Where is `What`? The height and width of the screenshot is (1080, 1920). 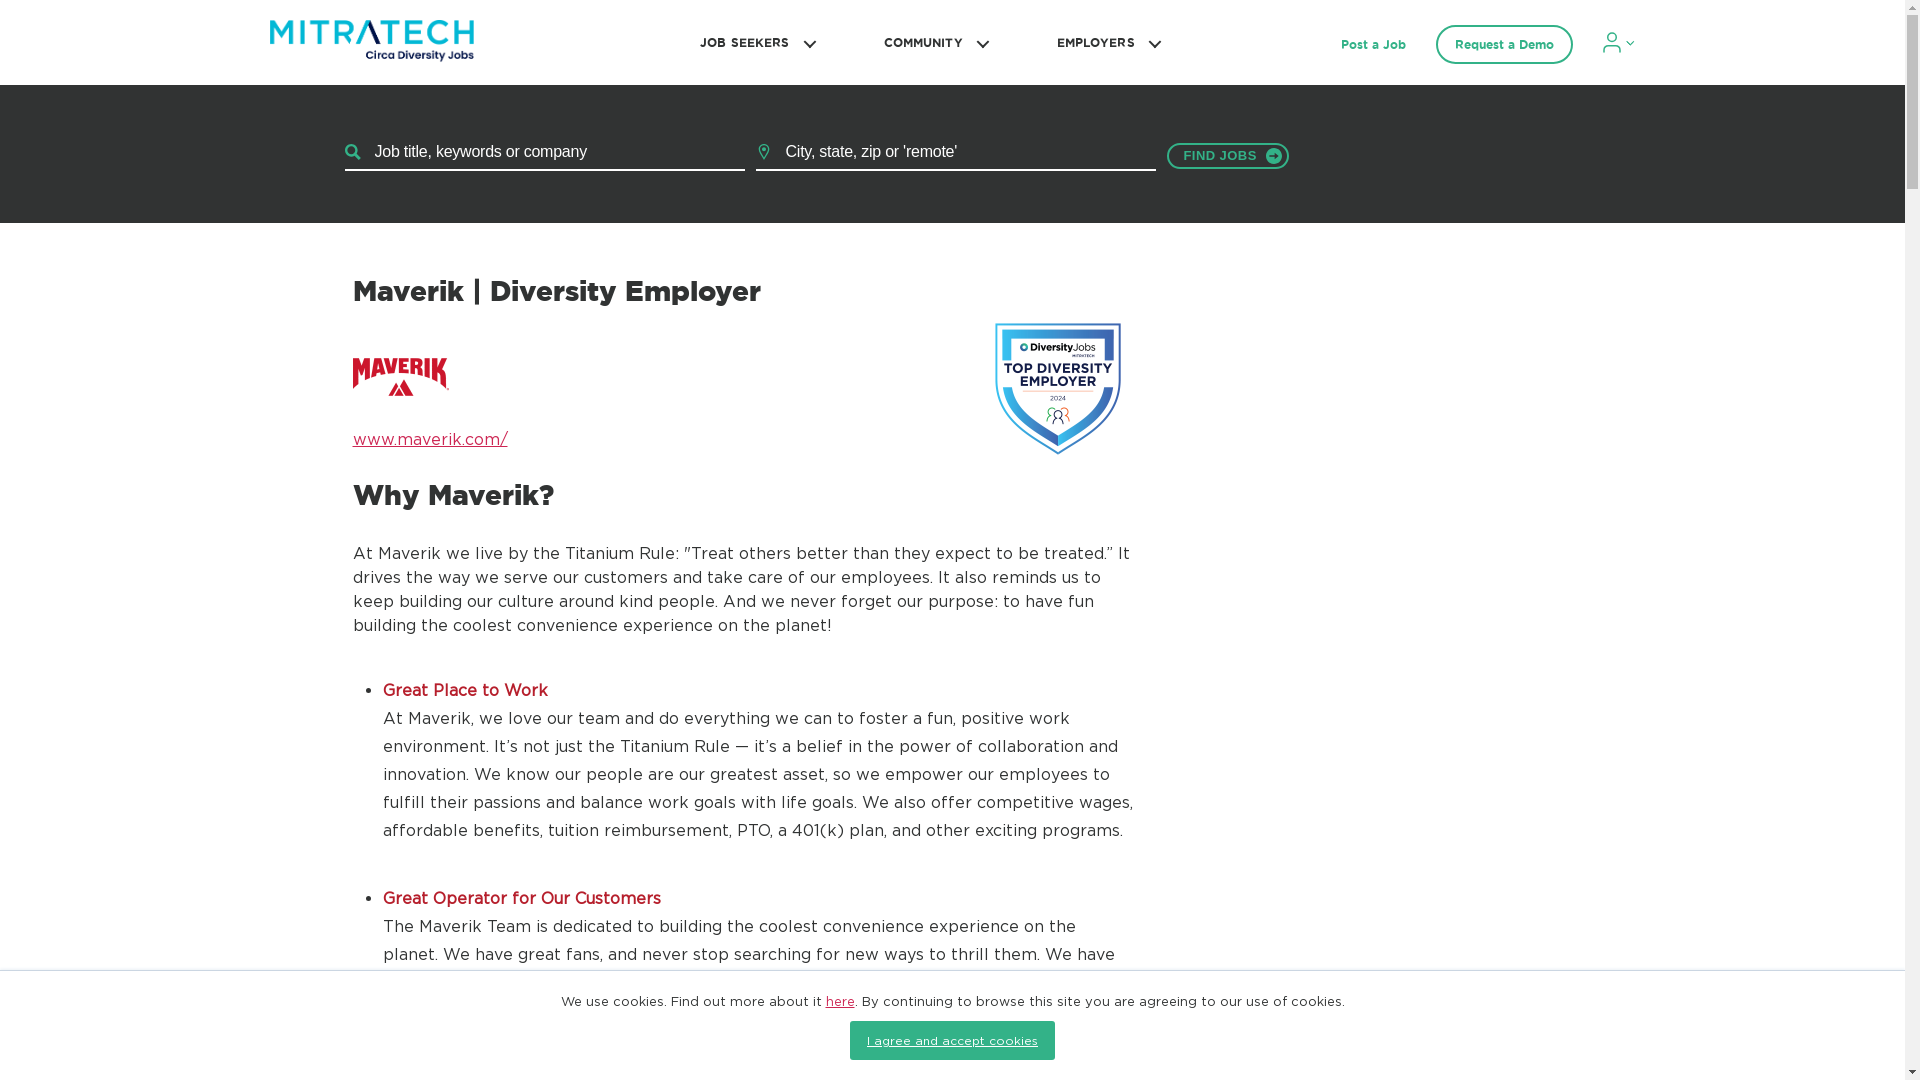 What is located at coordinates (544, 152).